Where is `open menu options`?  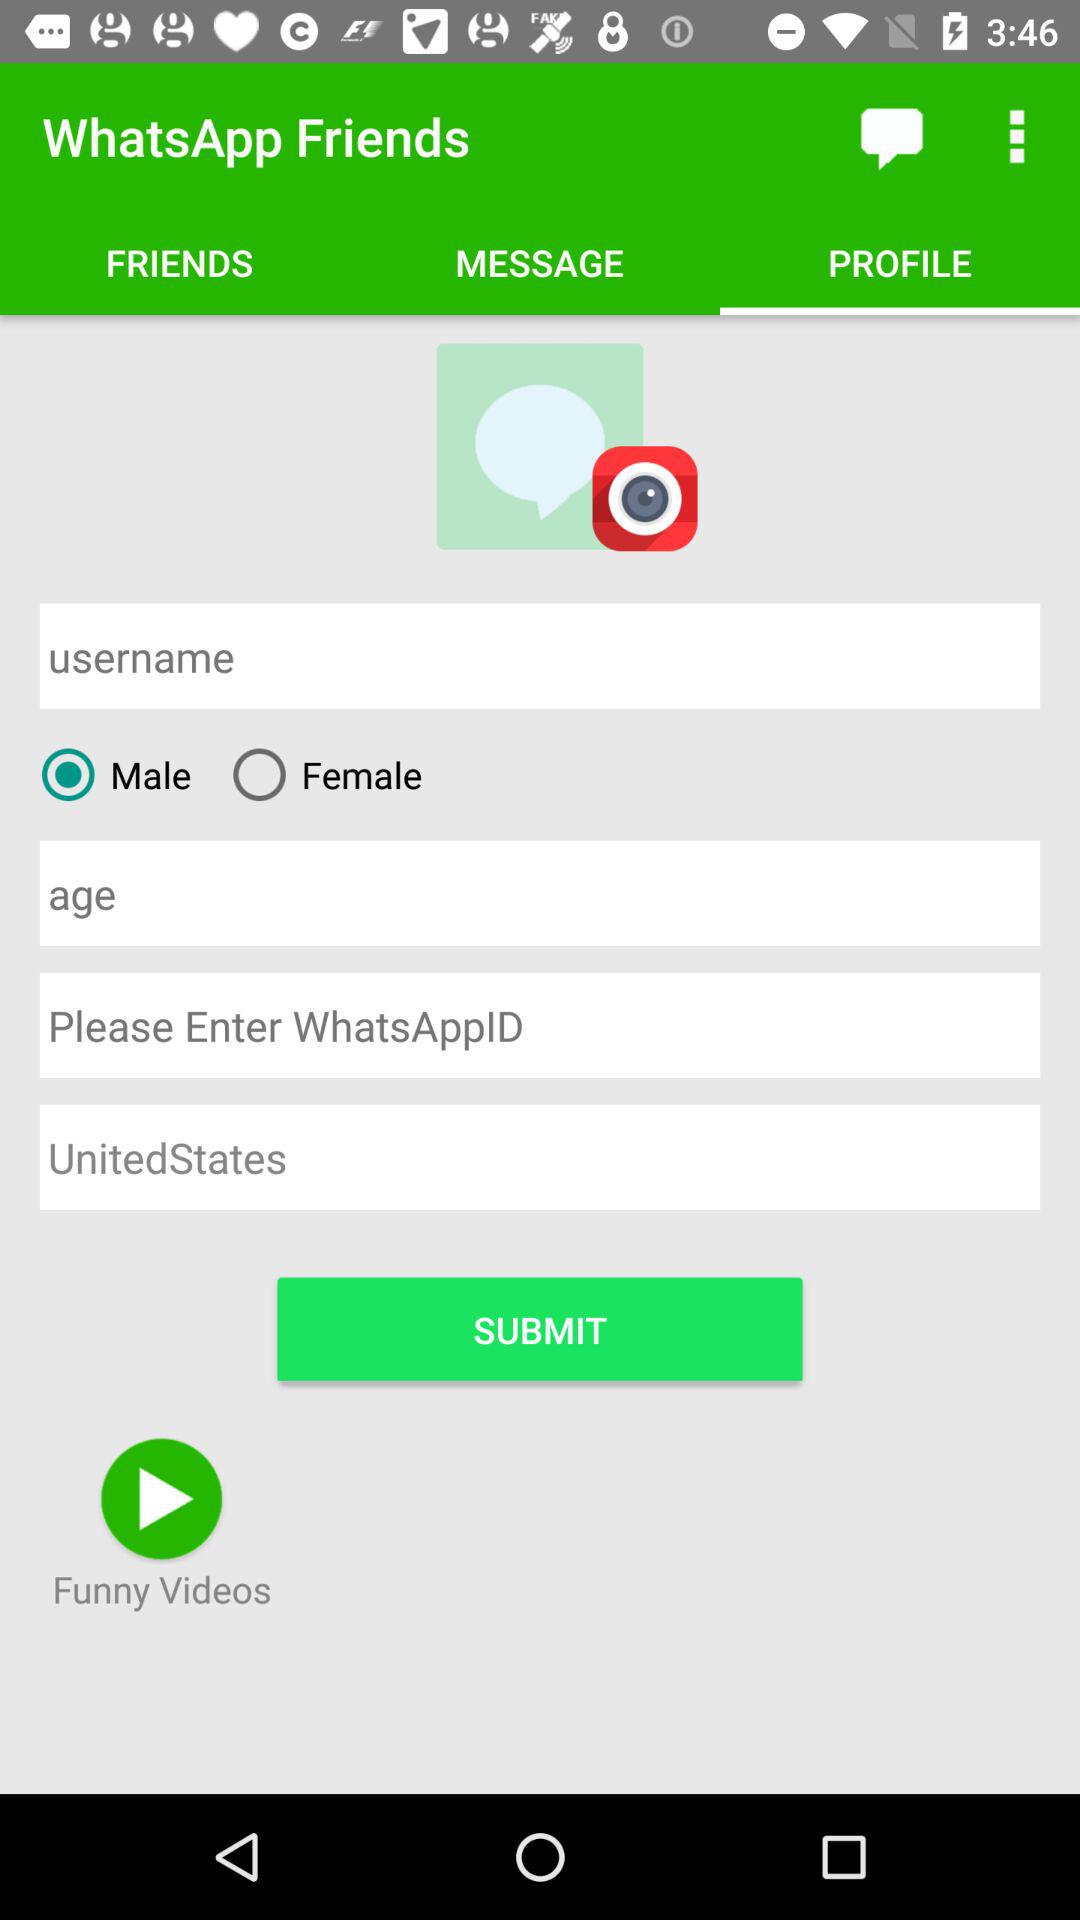 open menu options is located at coordinates (1017, 136).